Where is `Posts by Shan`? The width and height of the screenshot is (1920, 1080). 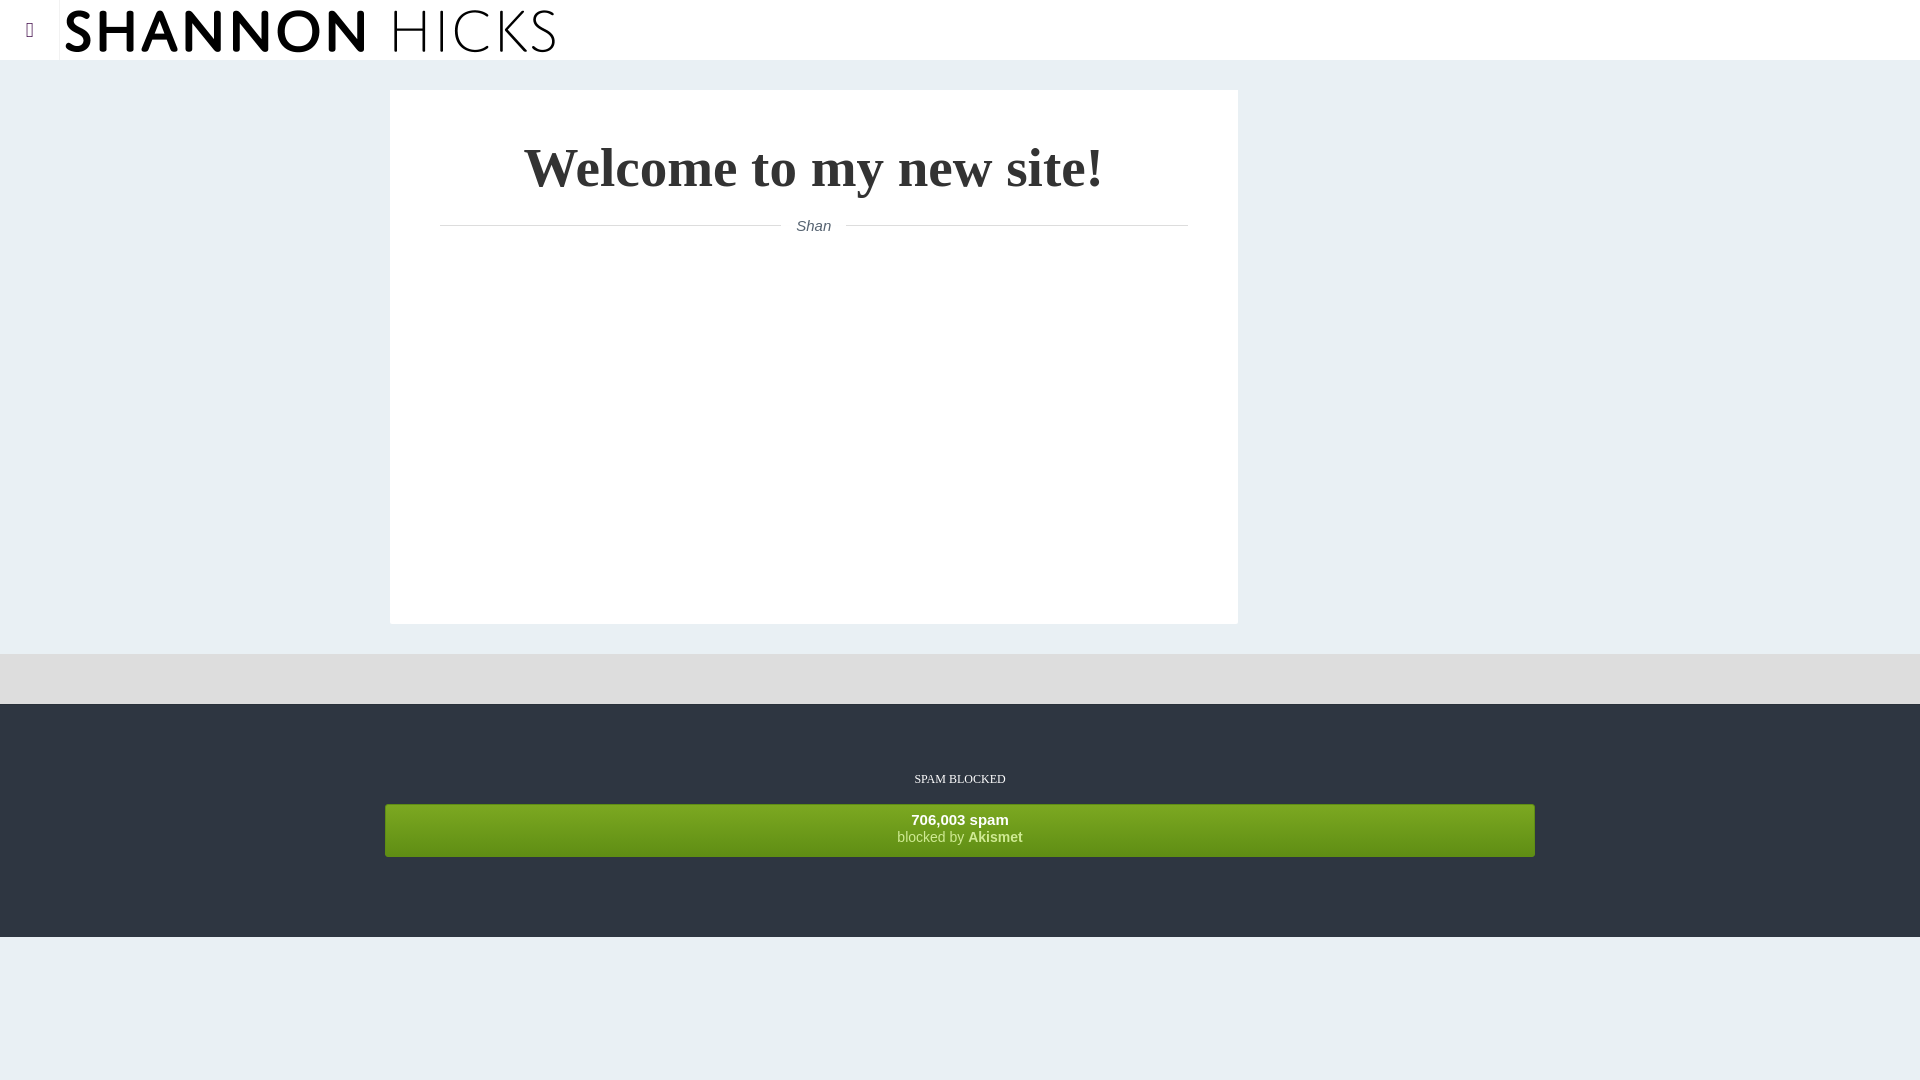 Posts by Shan is located at coordinates (814, 226).